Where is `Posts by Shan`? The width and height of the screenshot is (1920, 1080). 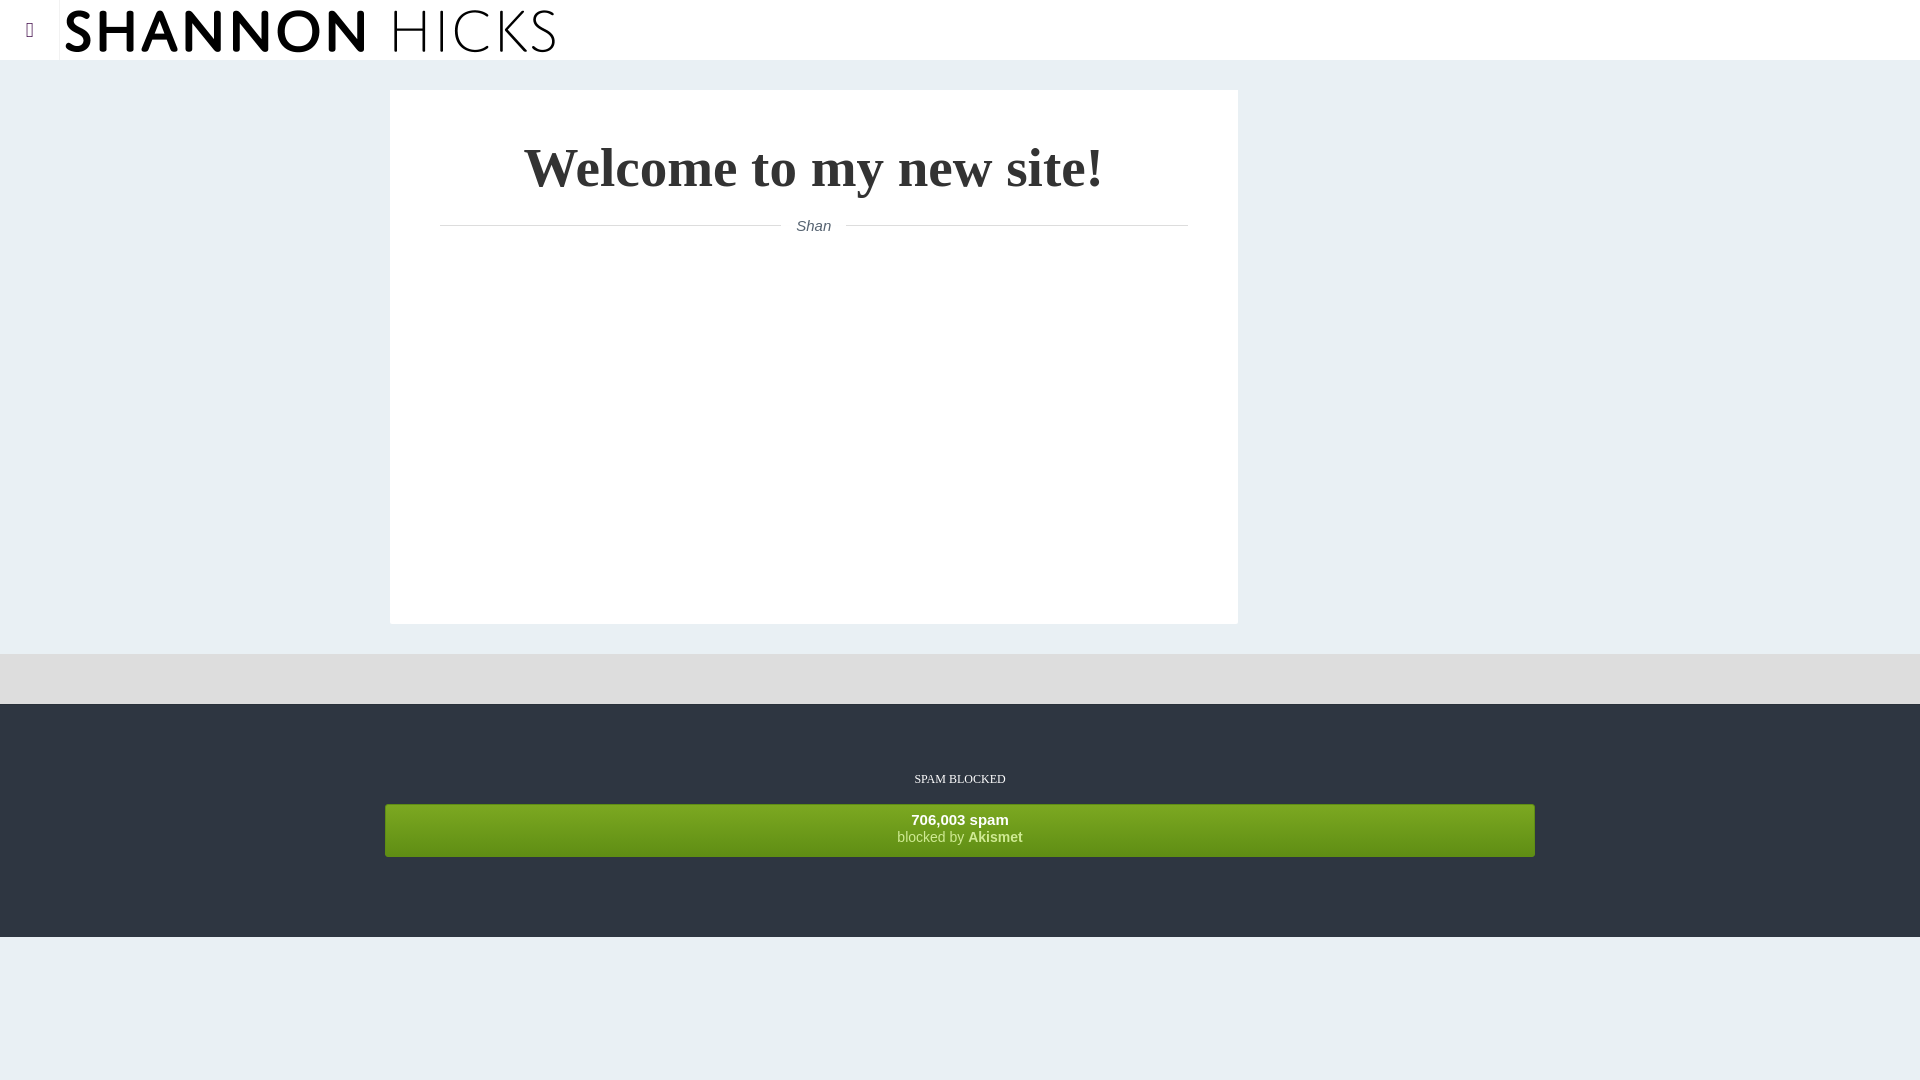 Posts by Shan is located at coordinates (814, 226).